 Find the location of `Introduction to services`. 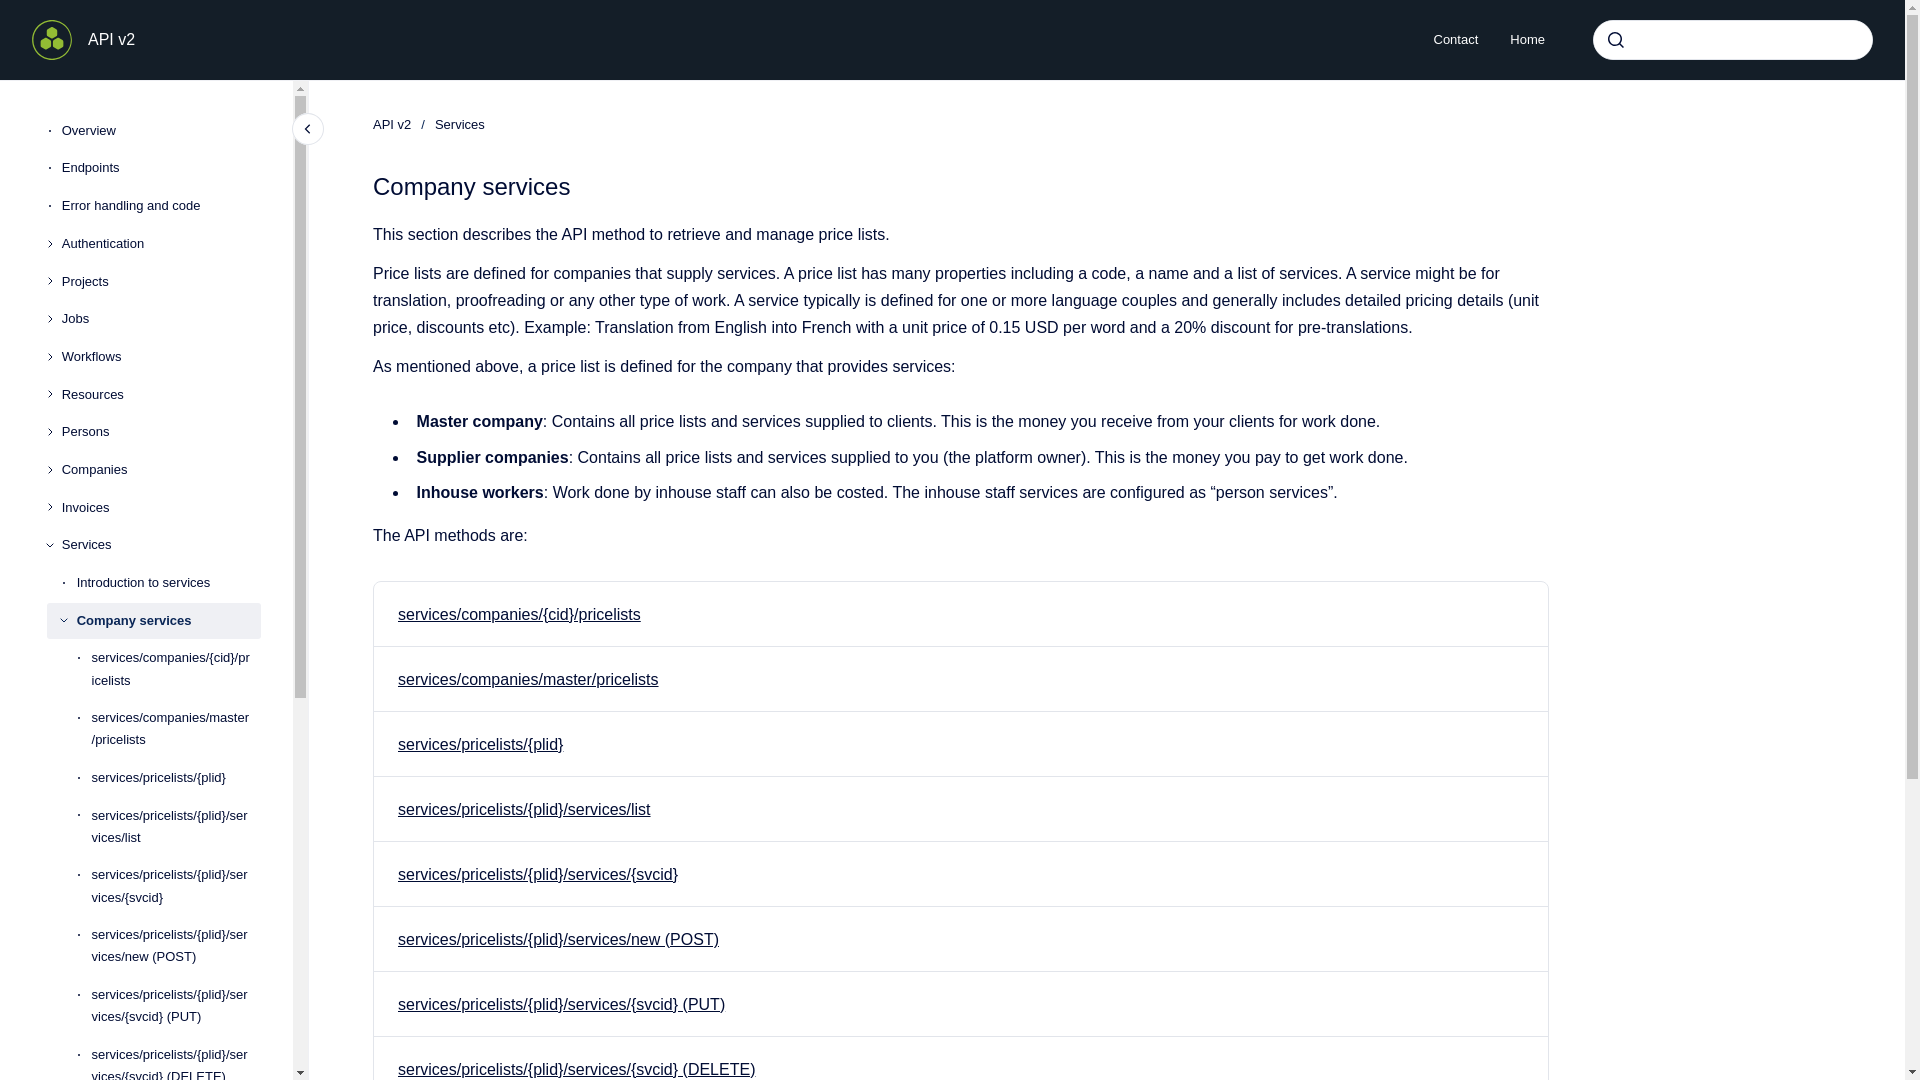

Introduction to services is located at coordinates (168, 582).